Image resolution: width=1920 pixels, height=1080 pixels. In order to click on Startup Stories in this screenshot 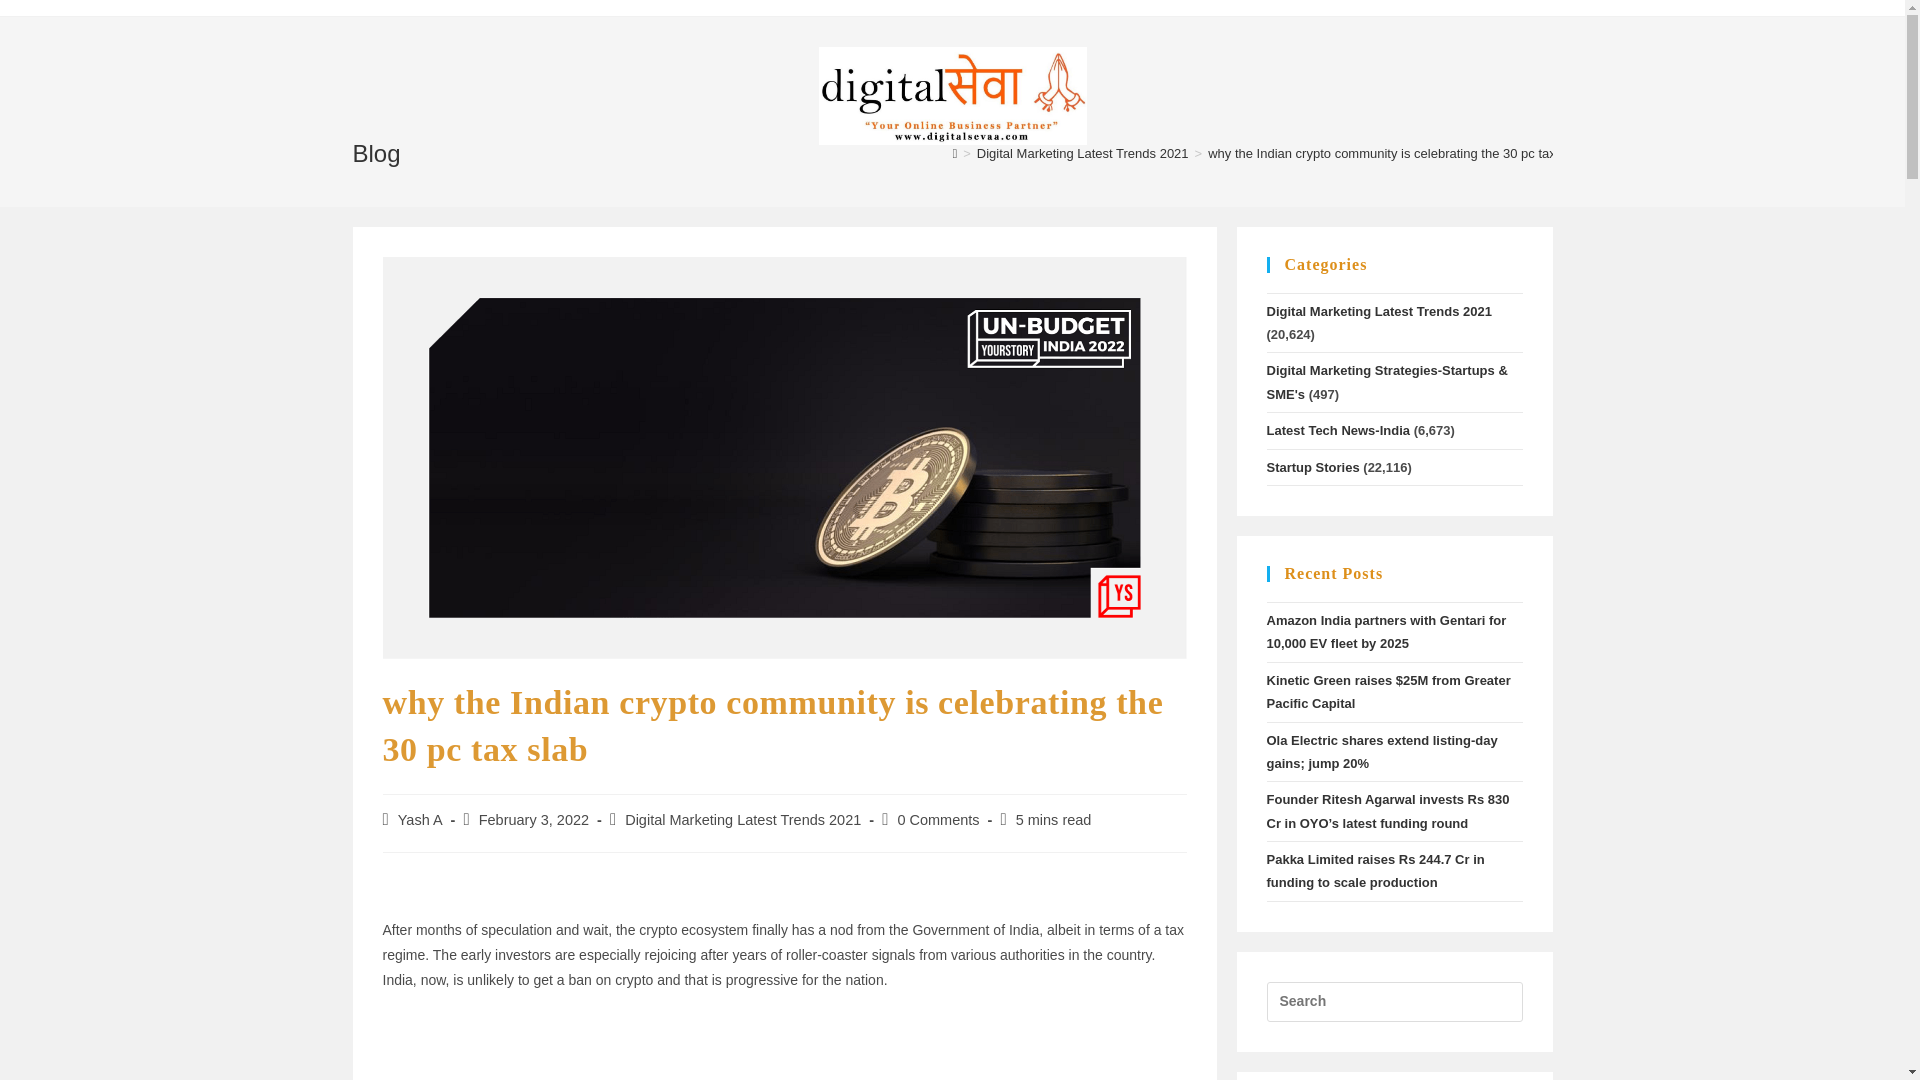, I will do `click(1312, 468)`.